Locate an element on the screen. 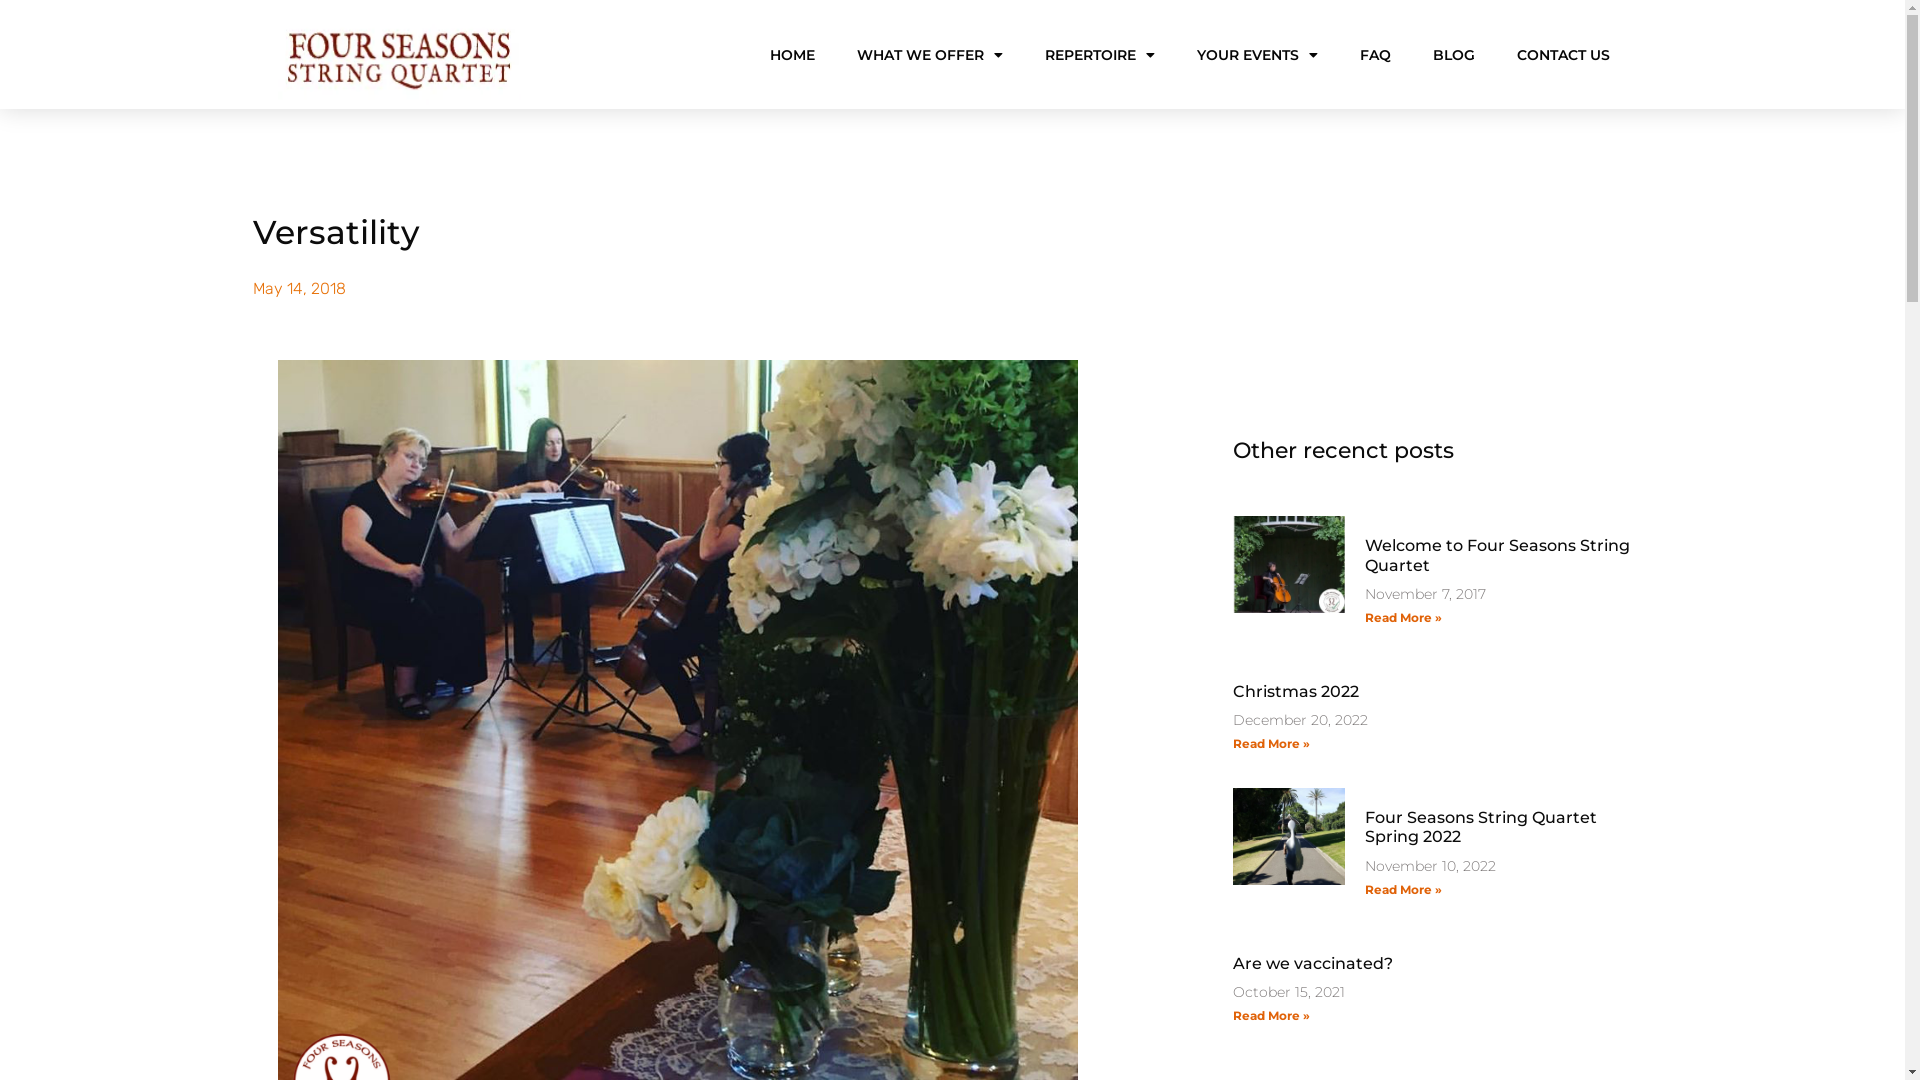 This screenshot has height=1080, width=1920. May 14, 2018 is located at coordinates (298, 289).